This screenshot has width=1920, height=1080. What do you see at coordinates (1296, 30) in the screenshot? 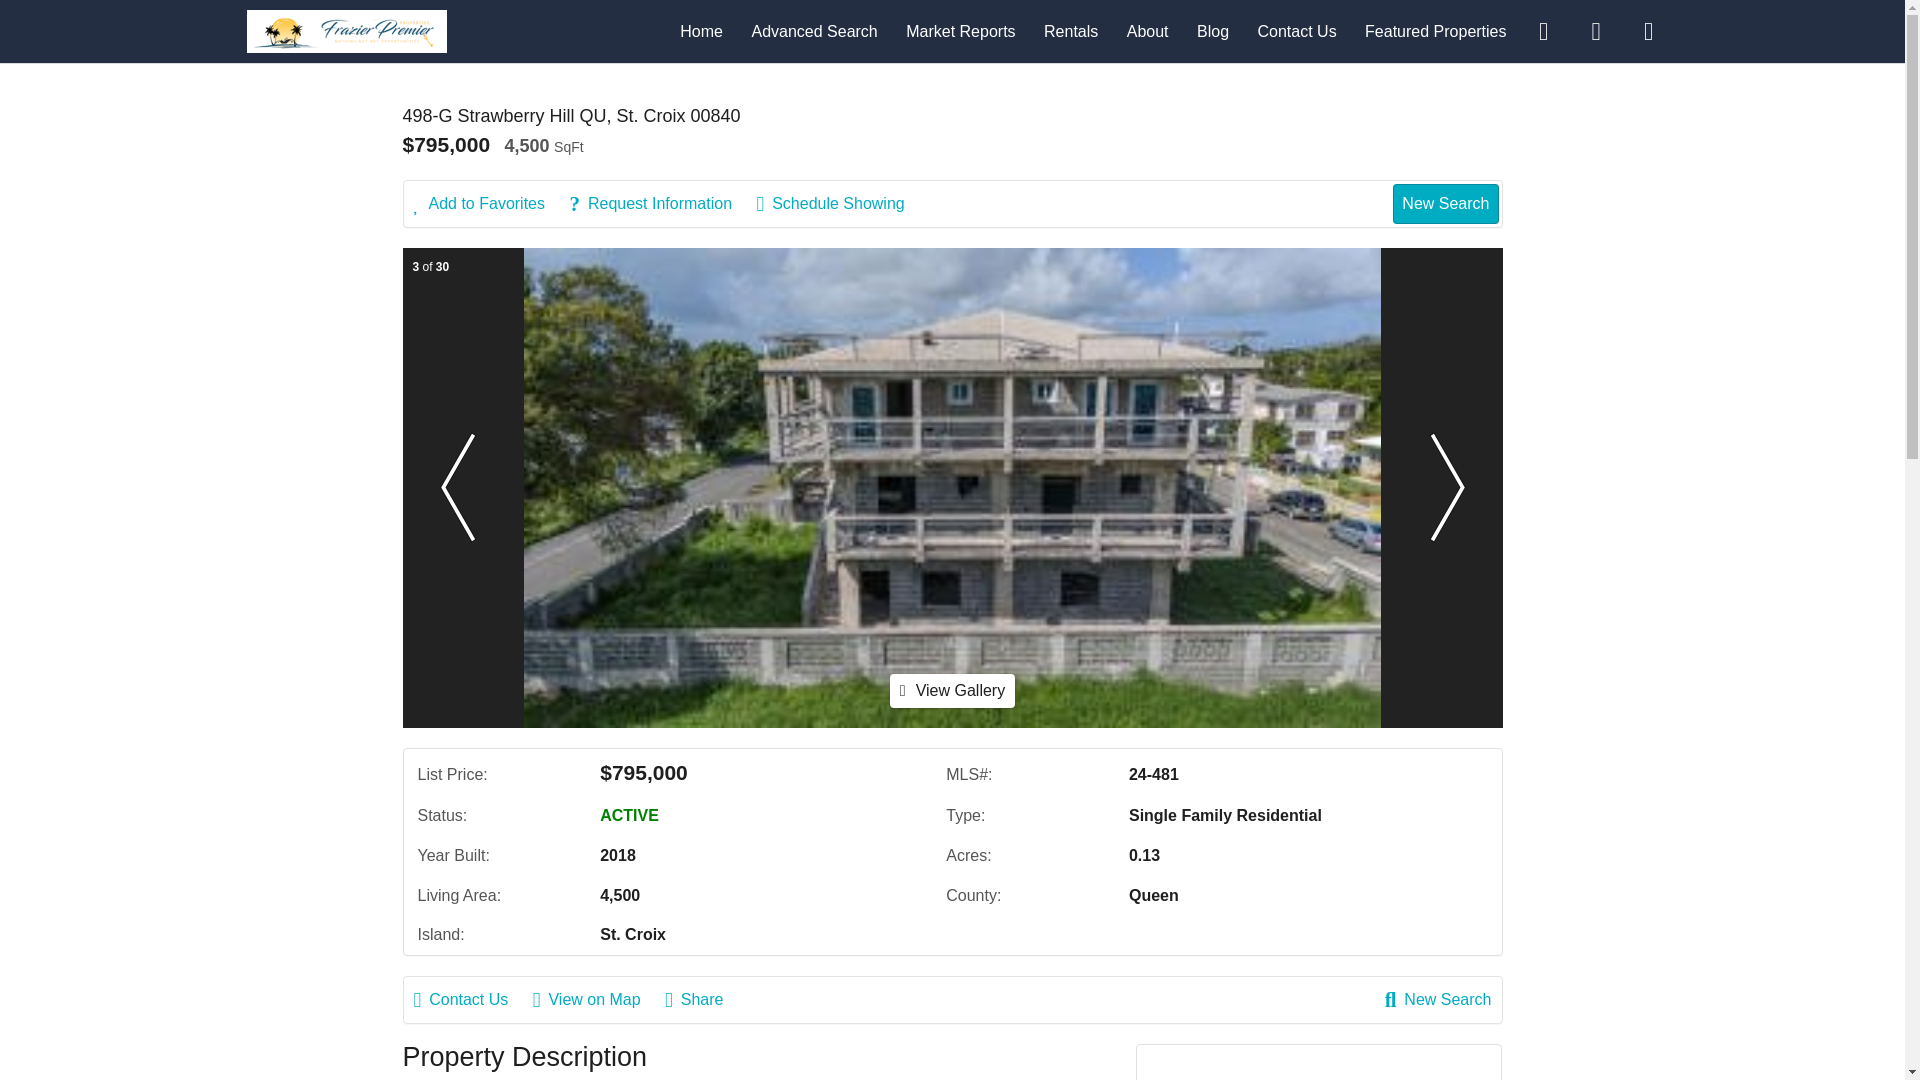
I see `Contact Us` at bounding box center [1296, 30].